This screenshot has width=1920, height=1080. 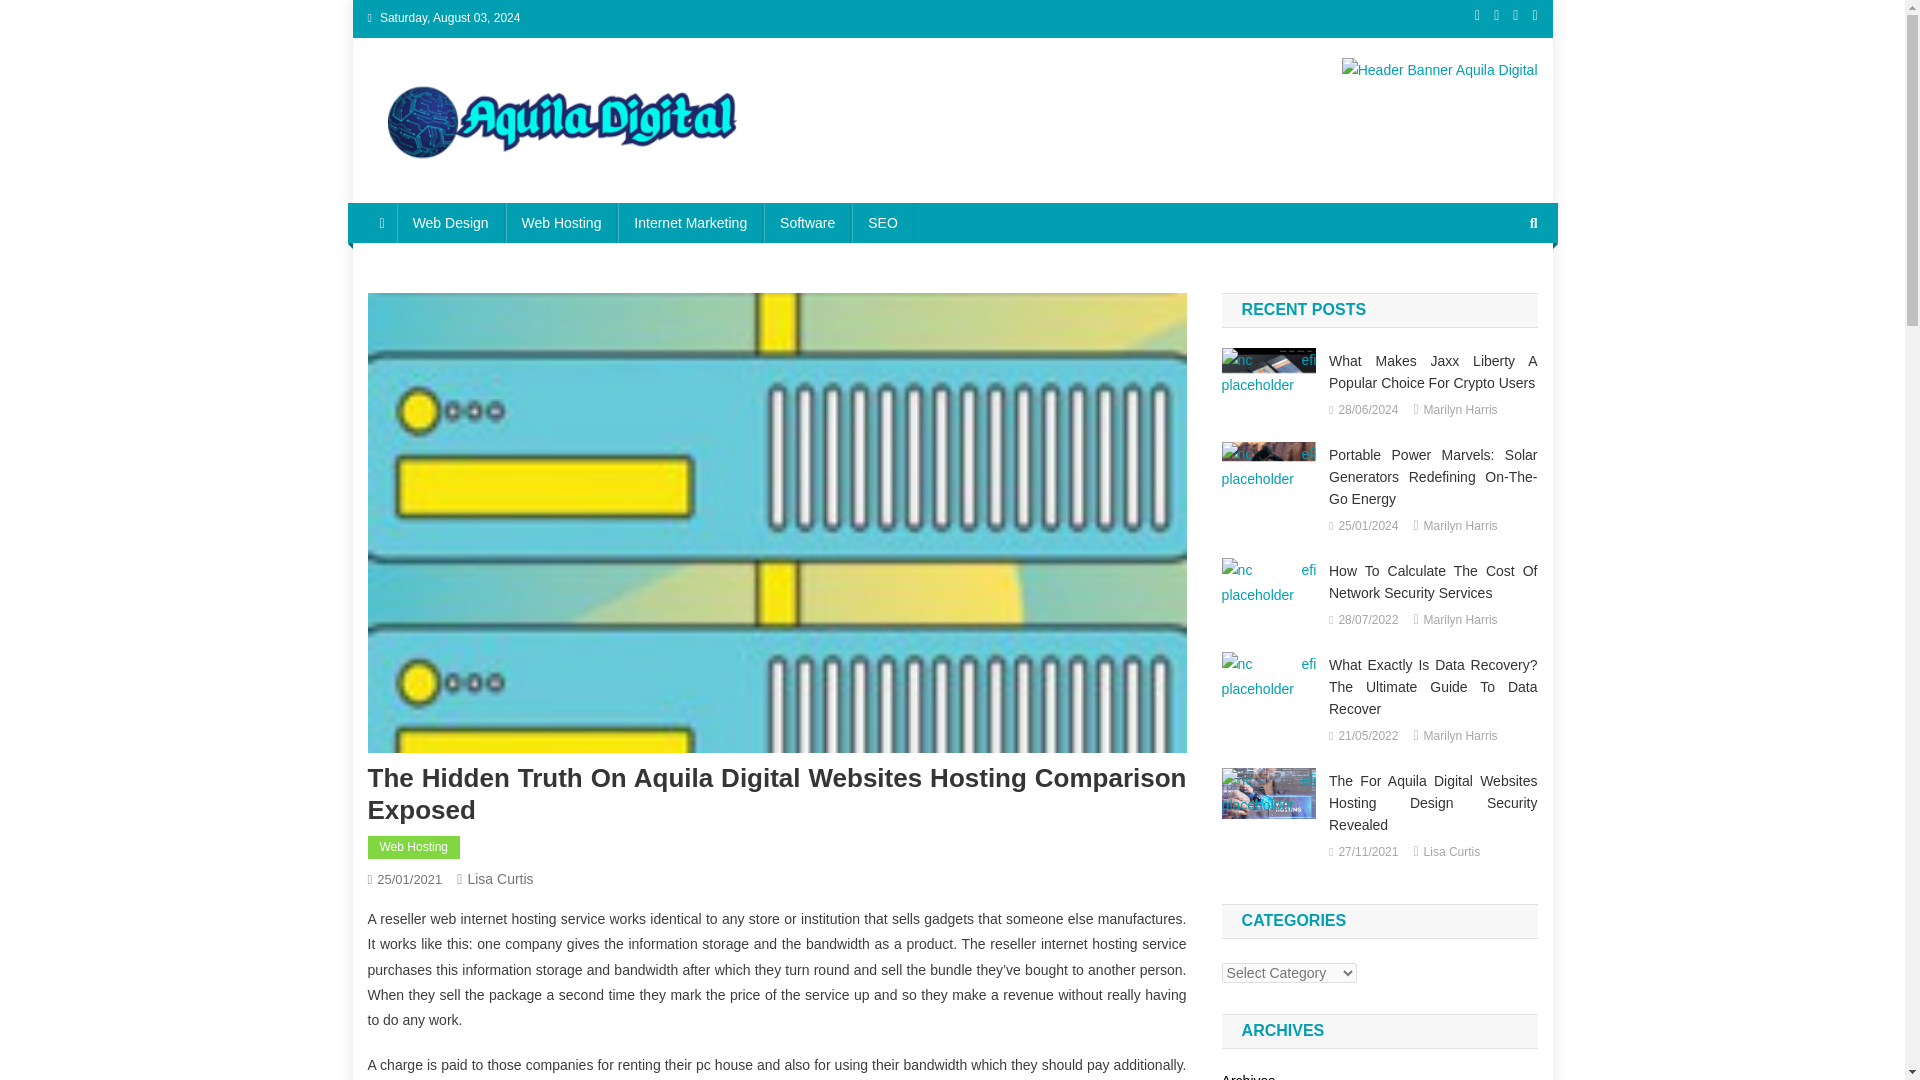 I want to click on Software, so click(x=807, y=223).